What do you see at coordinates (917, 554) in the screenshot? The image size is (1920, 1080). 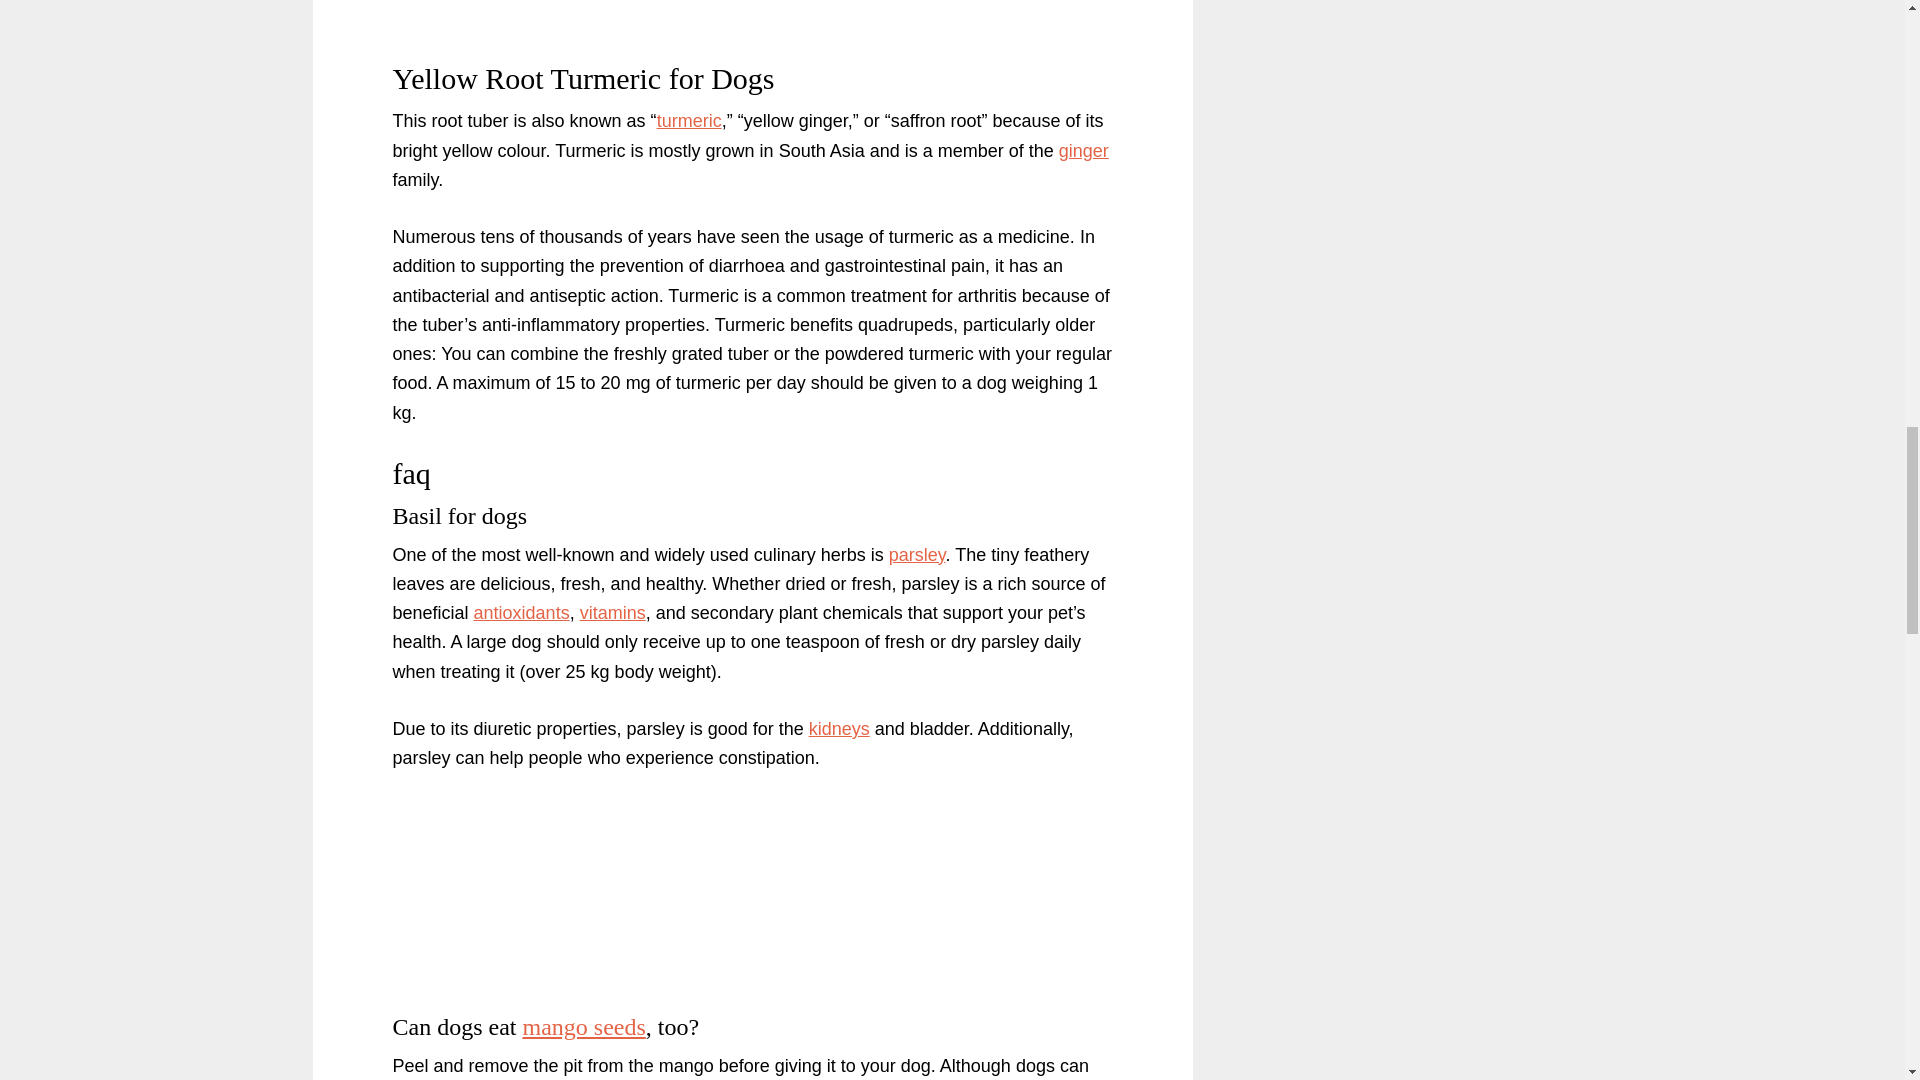 I see `parsley` at bounding box center [917, 554].